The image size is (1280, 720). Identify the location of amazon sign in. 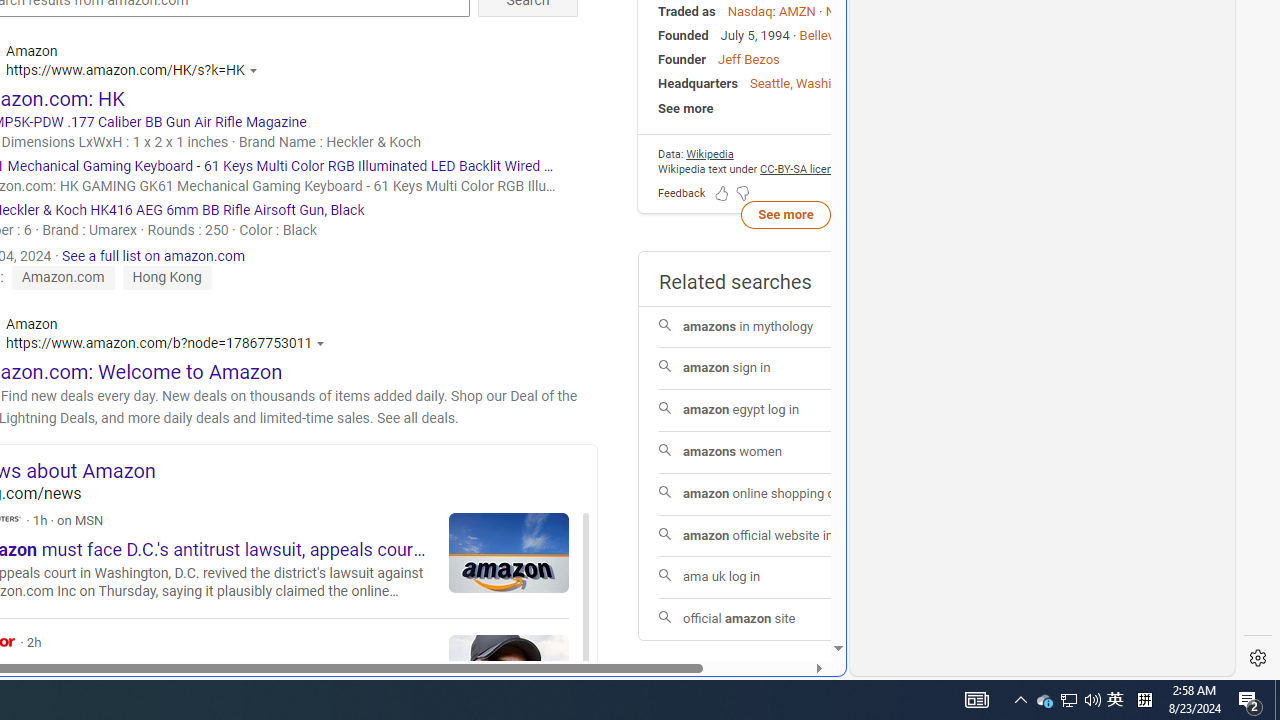
(786, 368).